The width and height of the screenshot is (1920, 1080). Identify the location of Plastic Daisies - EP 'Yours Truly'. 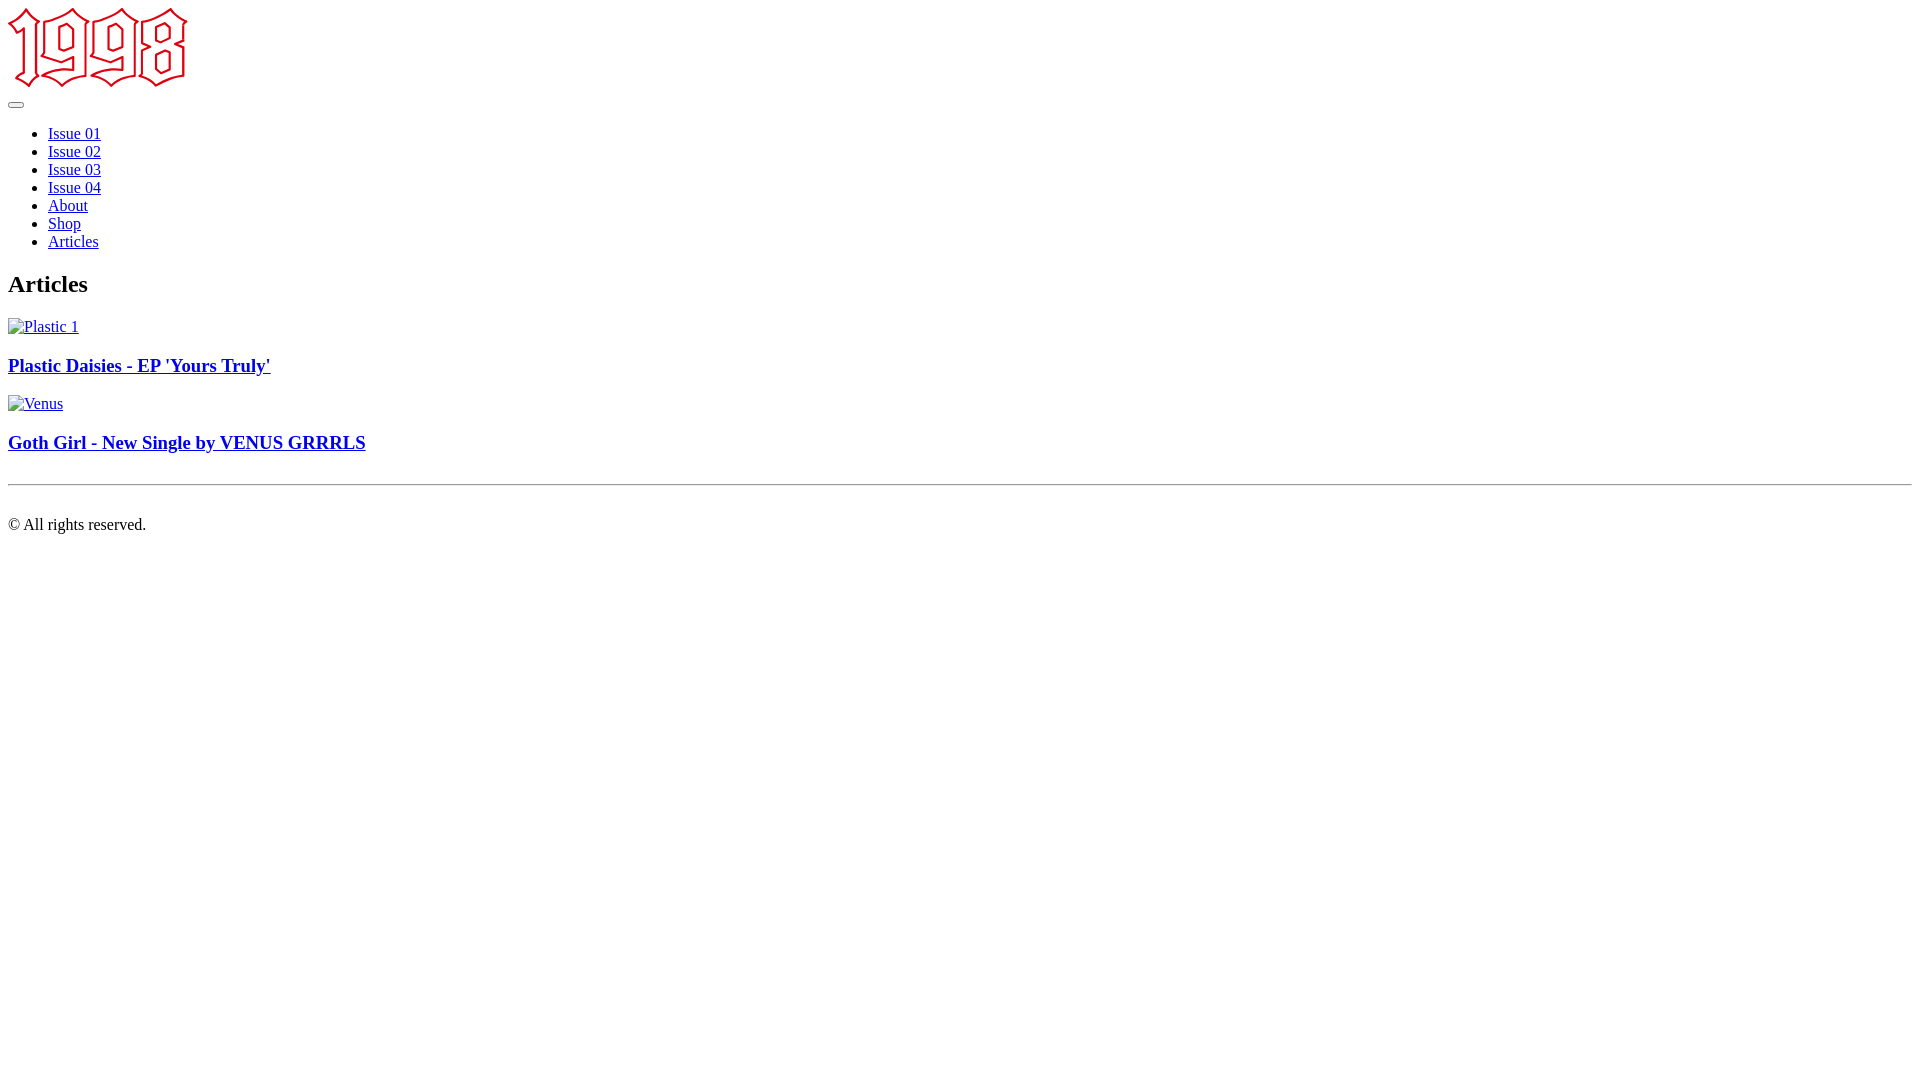
(960, 348).